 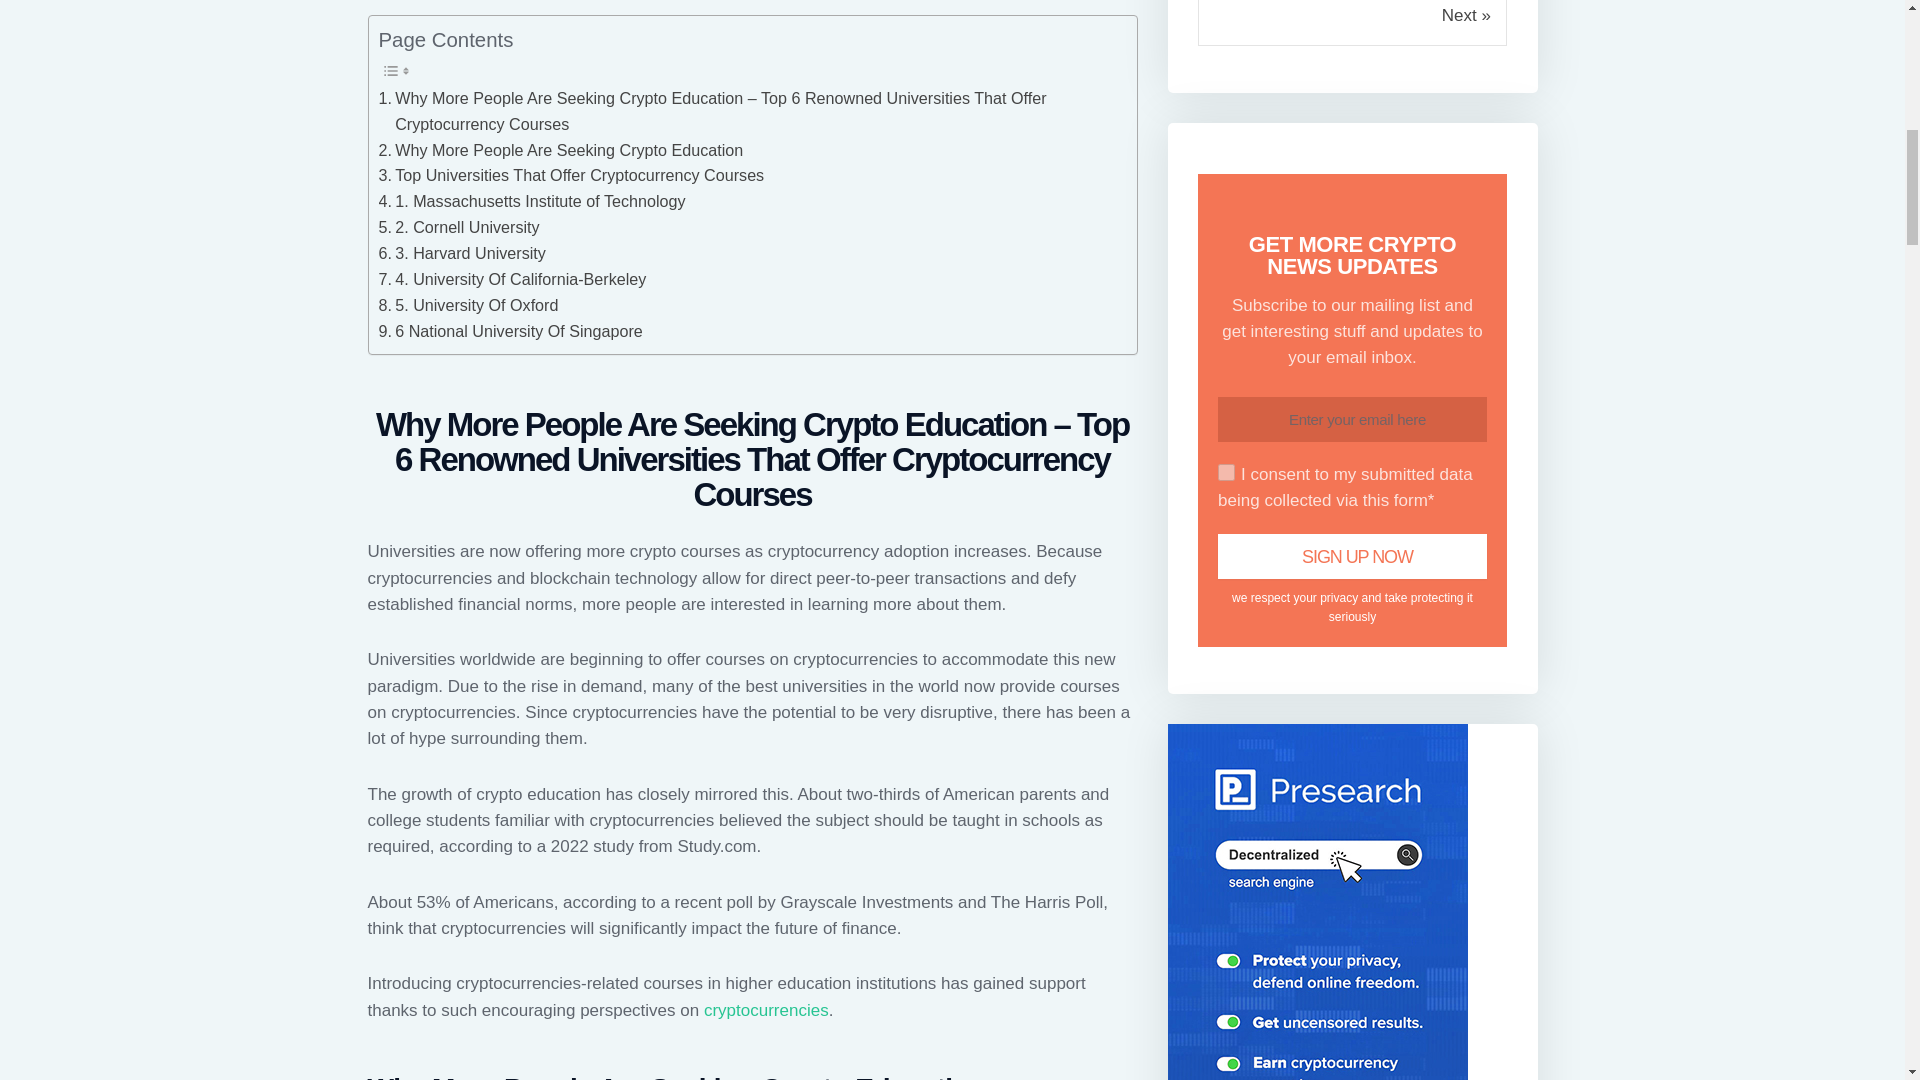 What do you see at coordinates (462, 253) in the screenshot?
I see `3. Harvard University` at bounding box center [462, 253].